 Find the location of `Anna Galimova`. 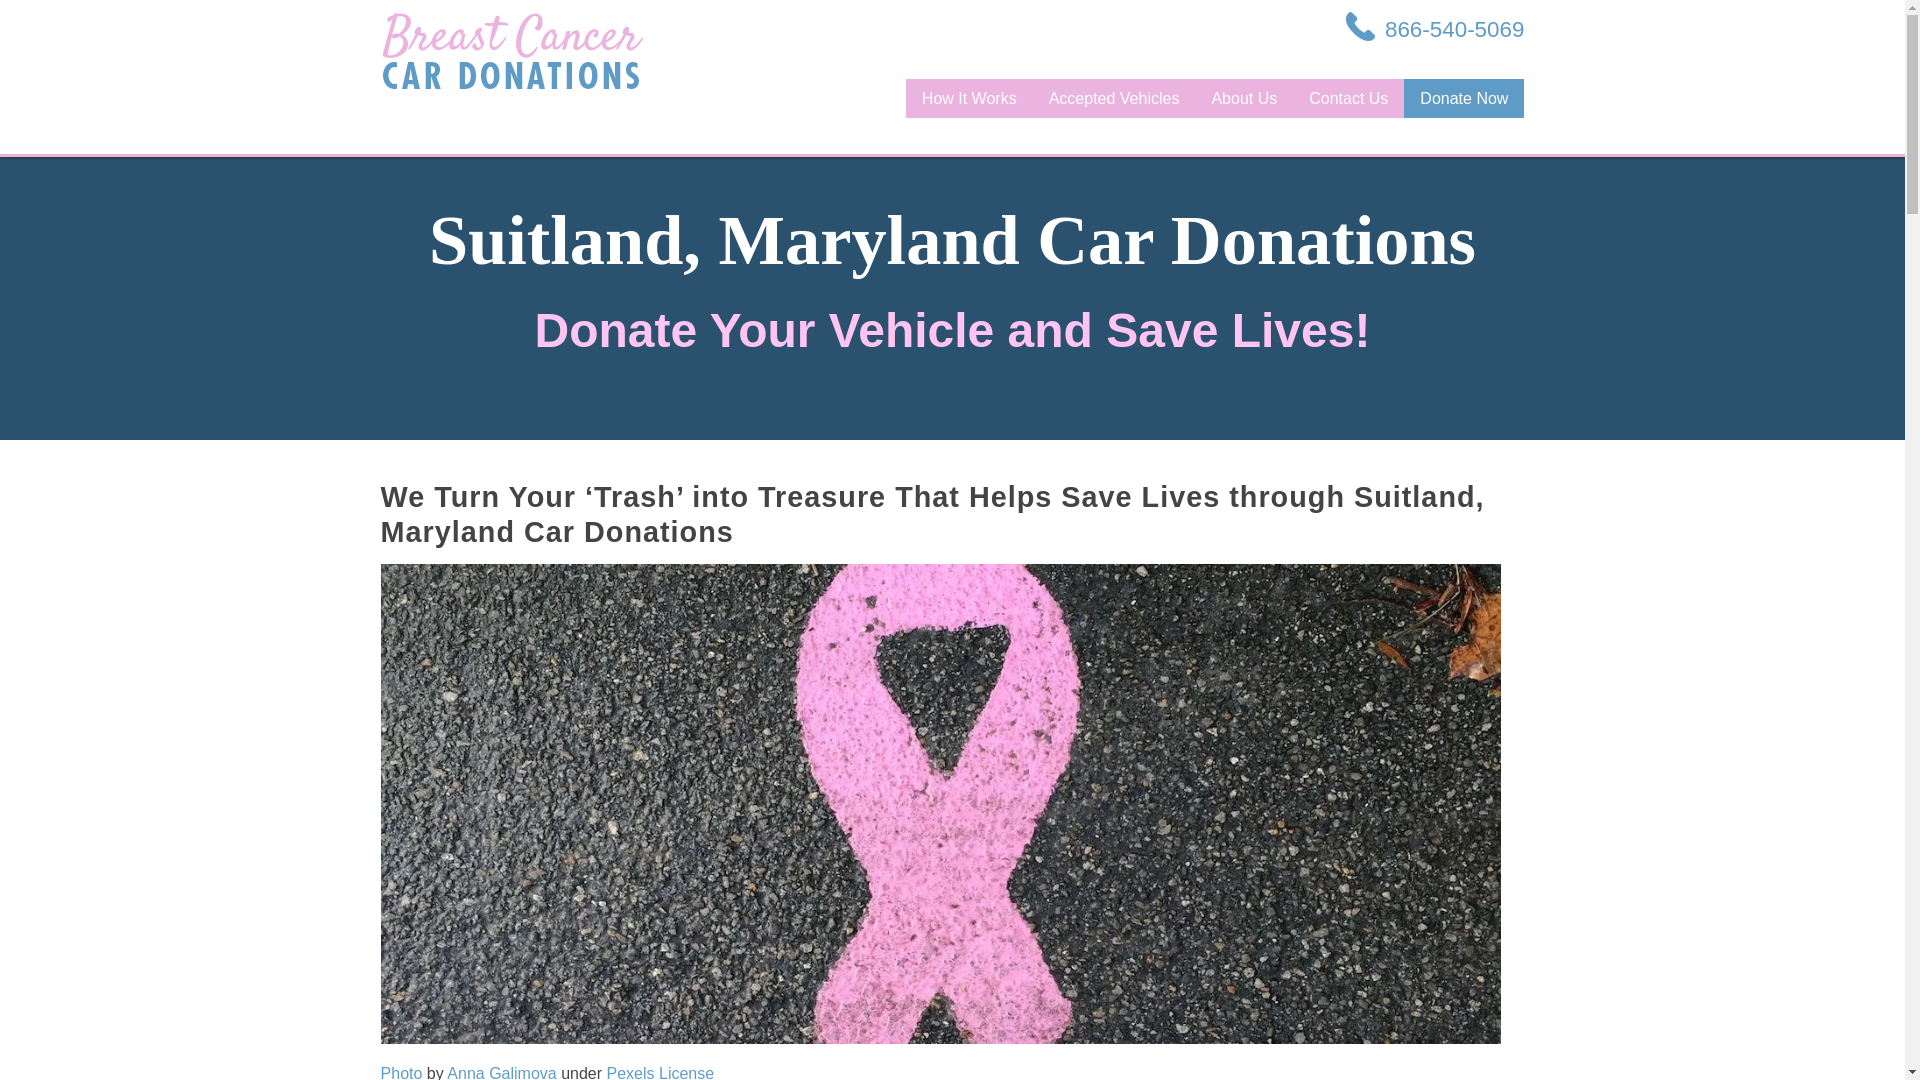

Anna Galimova is located at coordinates (502, 1072).